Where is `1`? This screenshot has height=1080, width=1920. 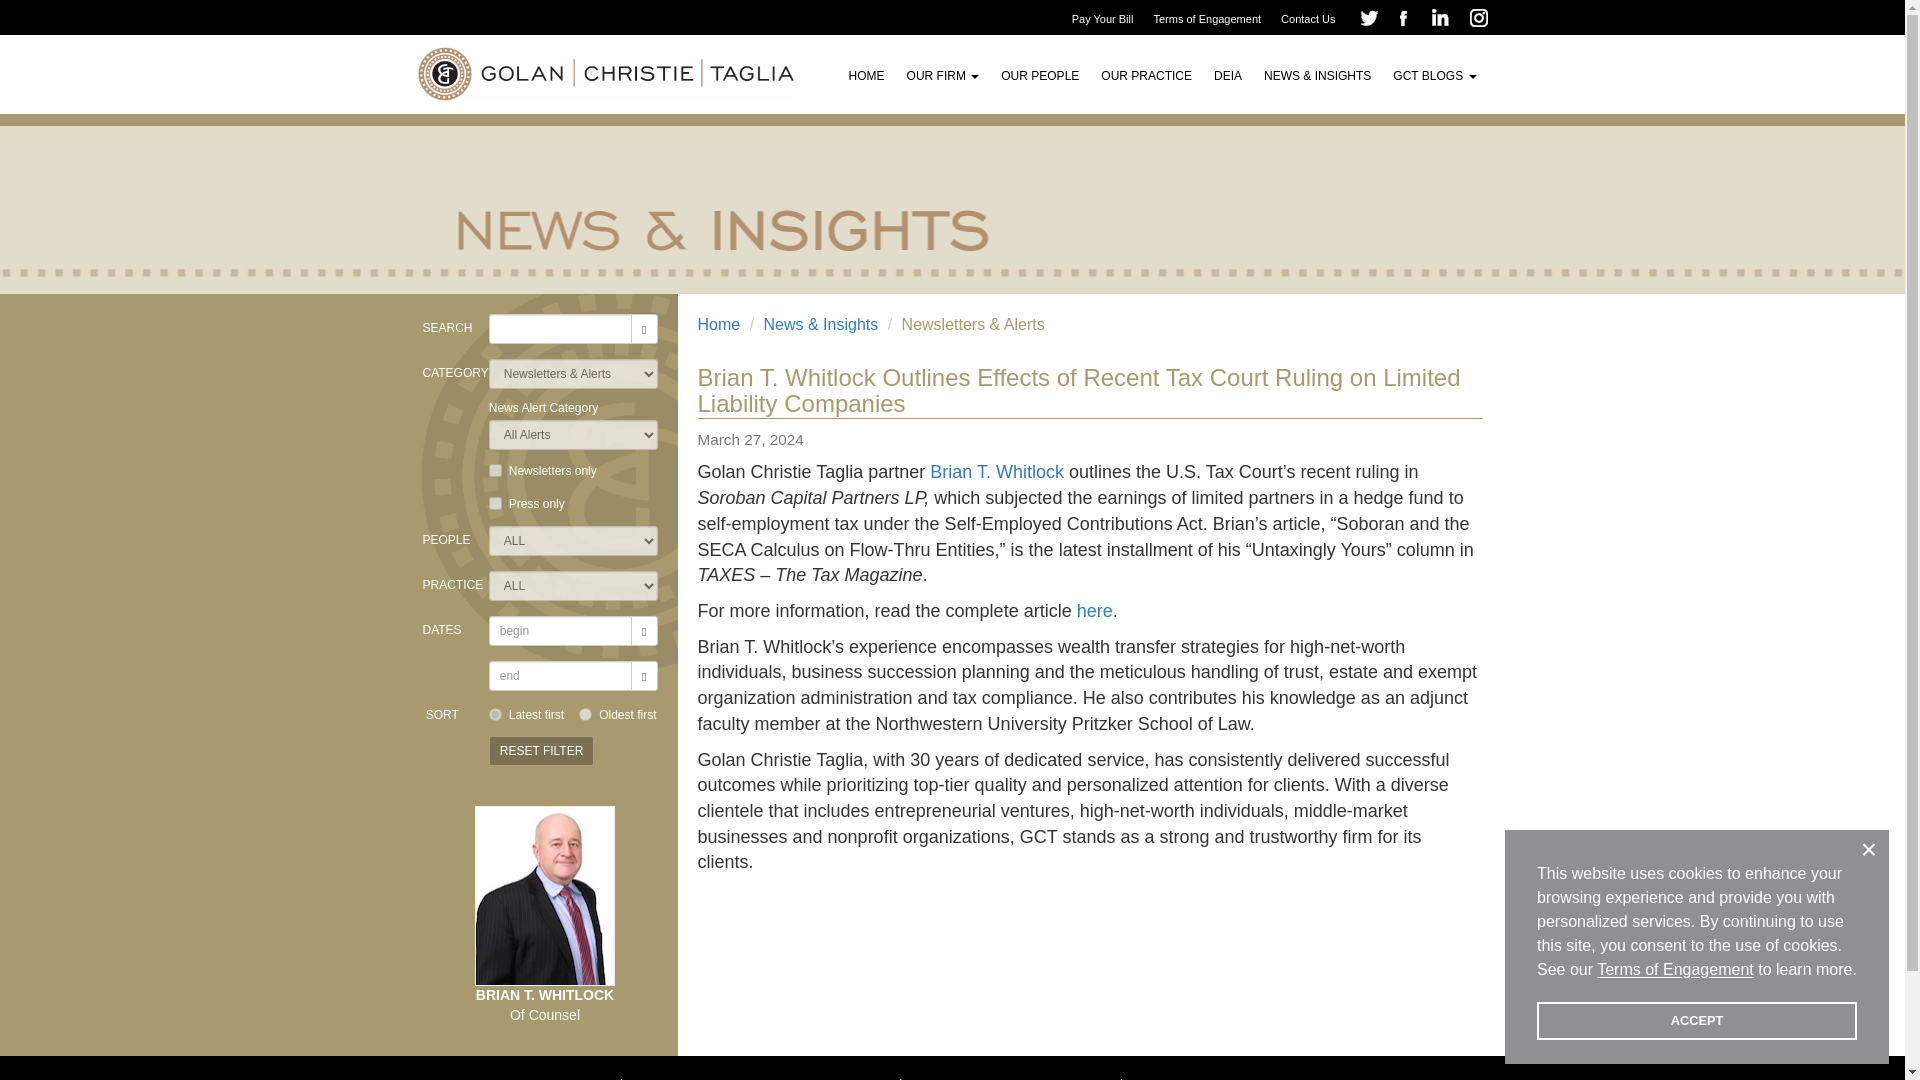
1 is located at coordinates (495, 470).